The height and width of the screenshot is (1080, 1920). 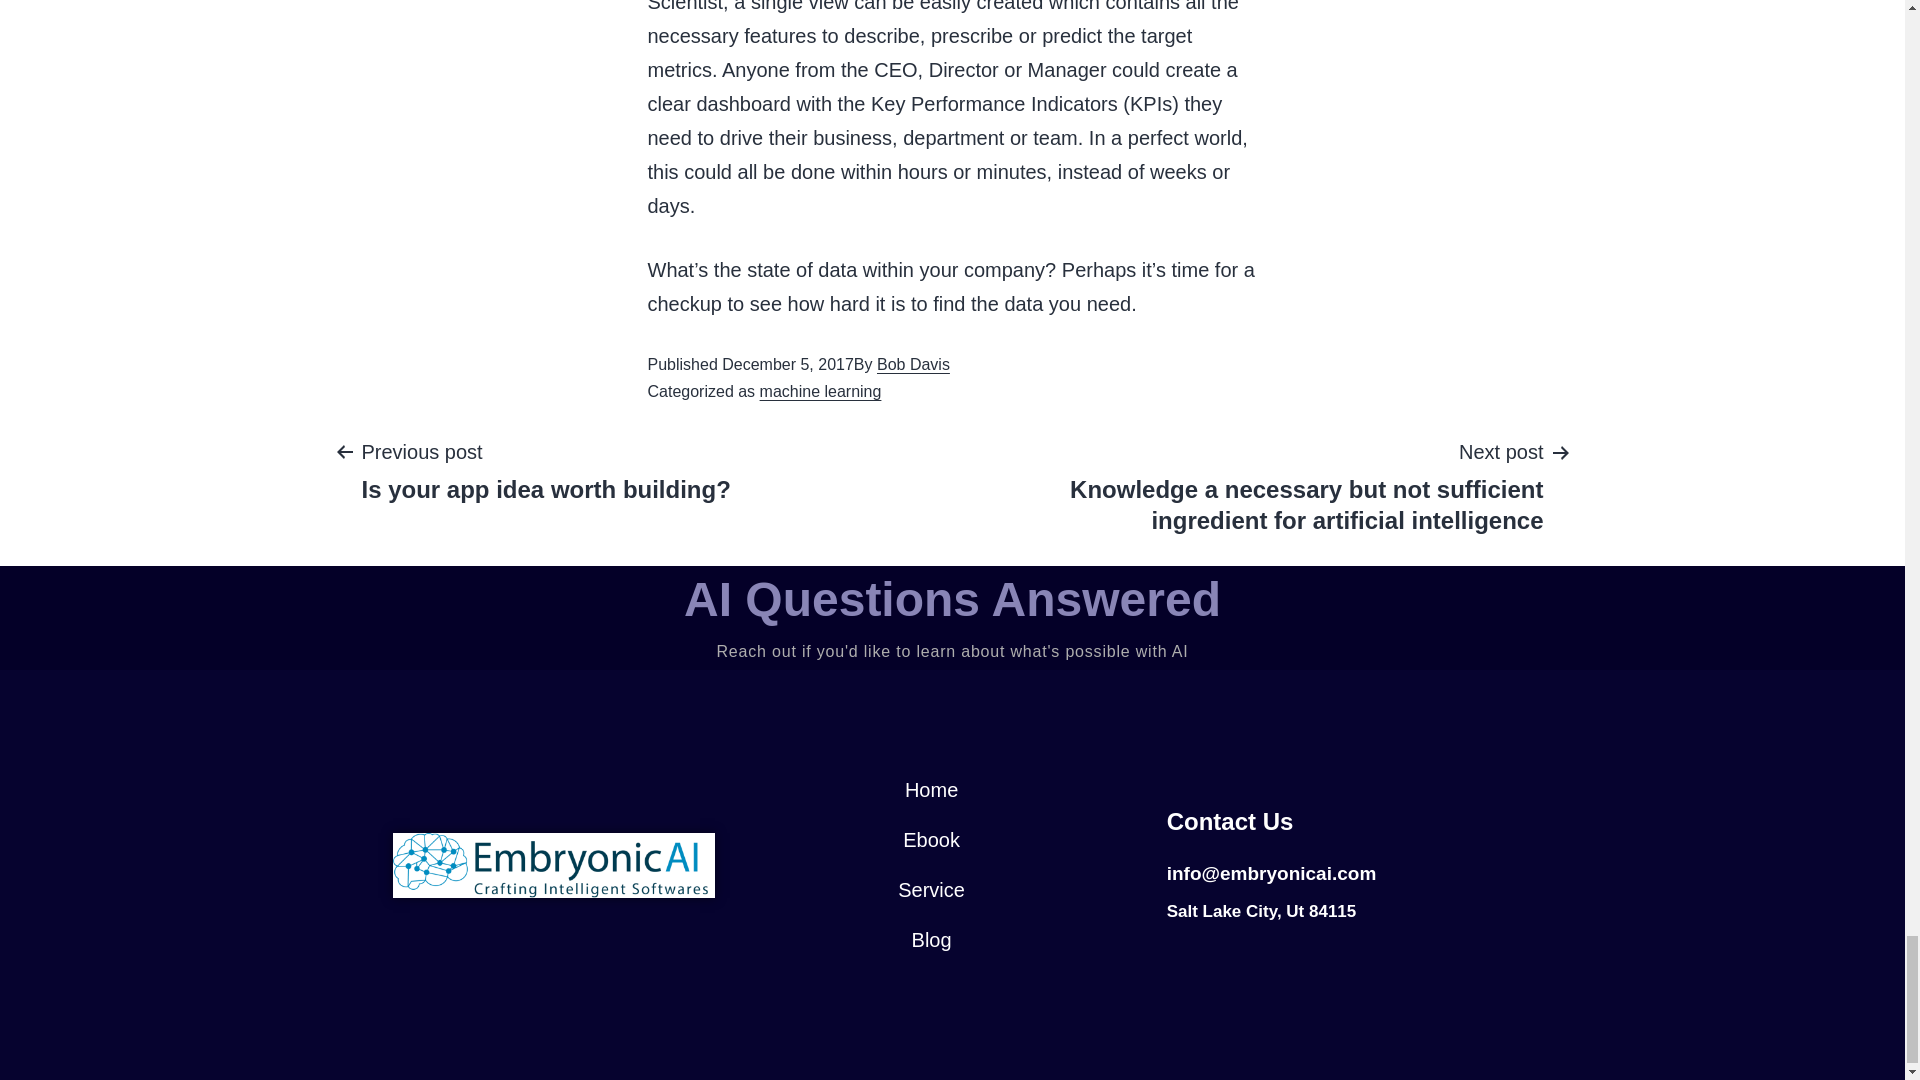 I want to click on Ebook, so click(x=930, y=840).